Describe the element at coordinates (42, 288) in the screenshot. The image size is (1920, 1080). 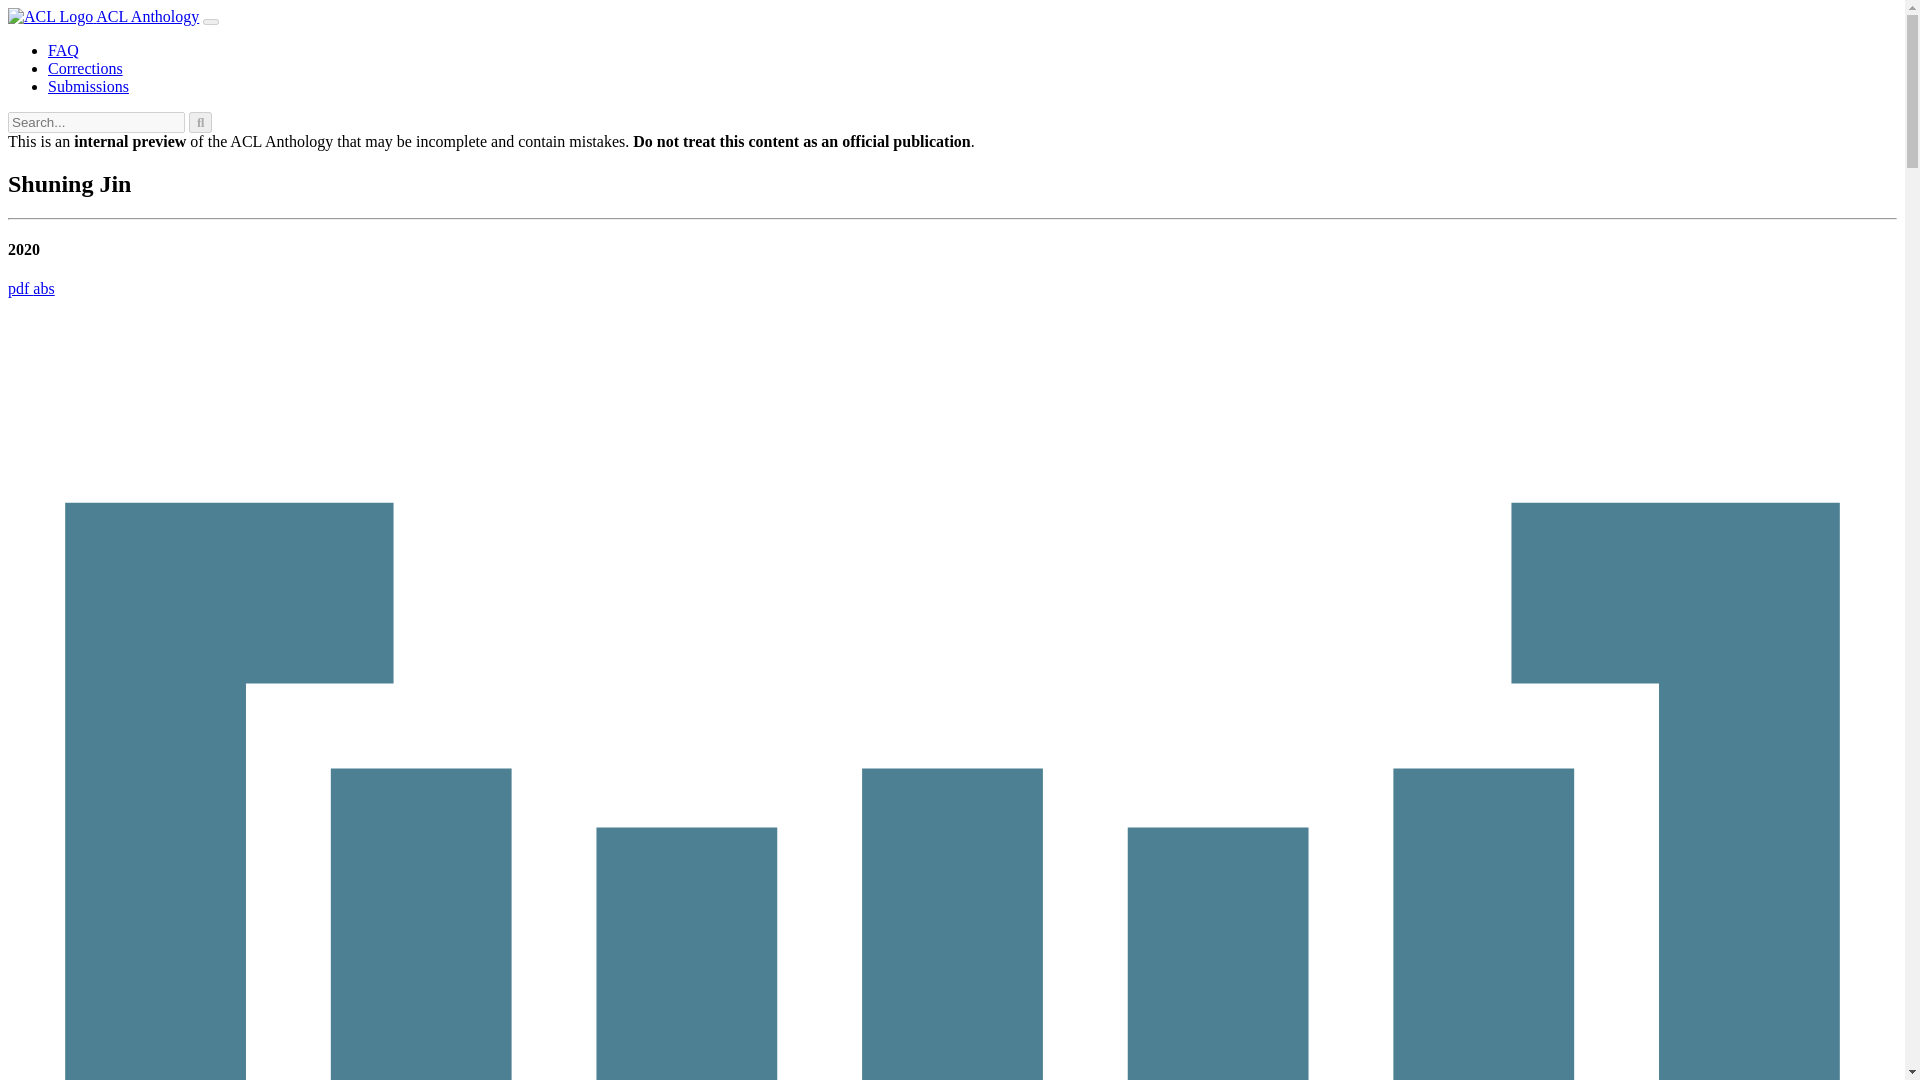
I see `Show Abstract` at that location.